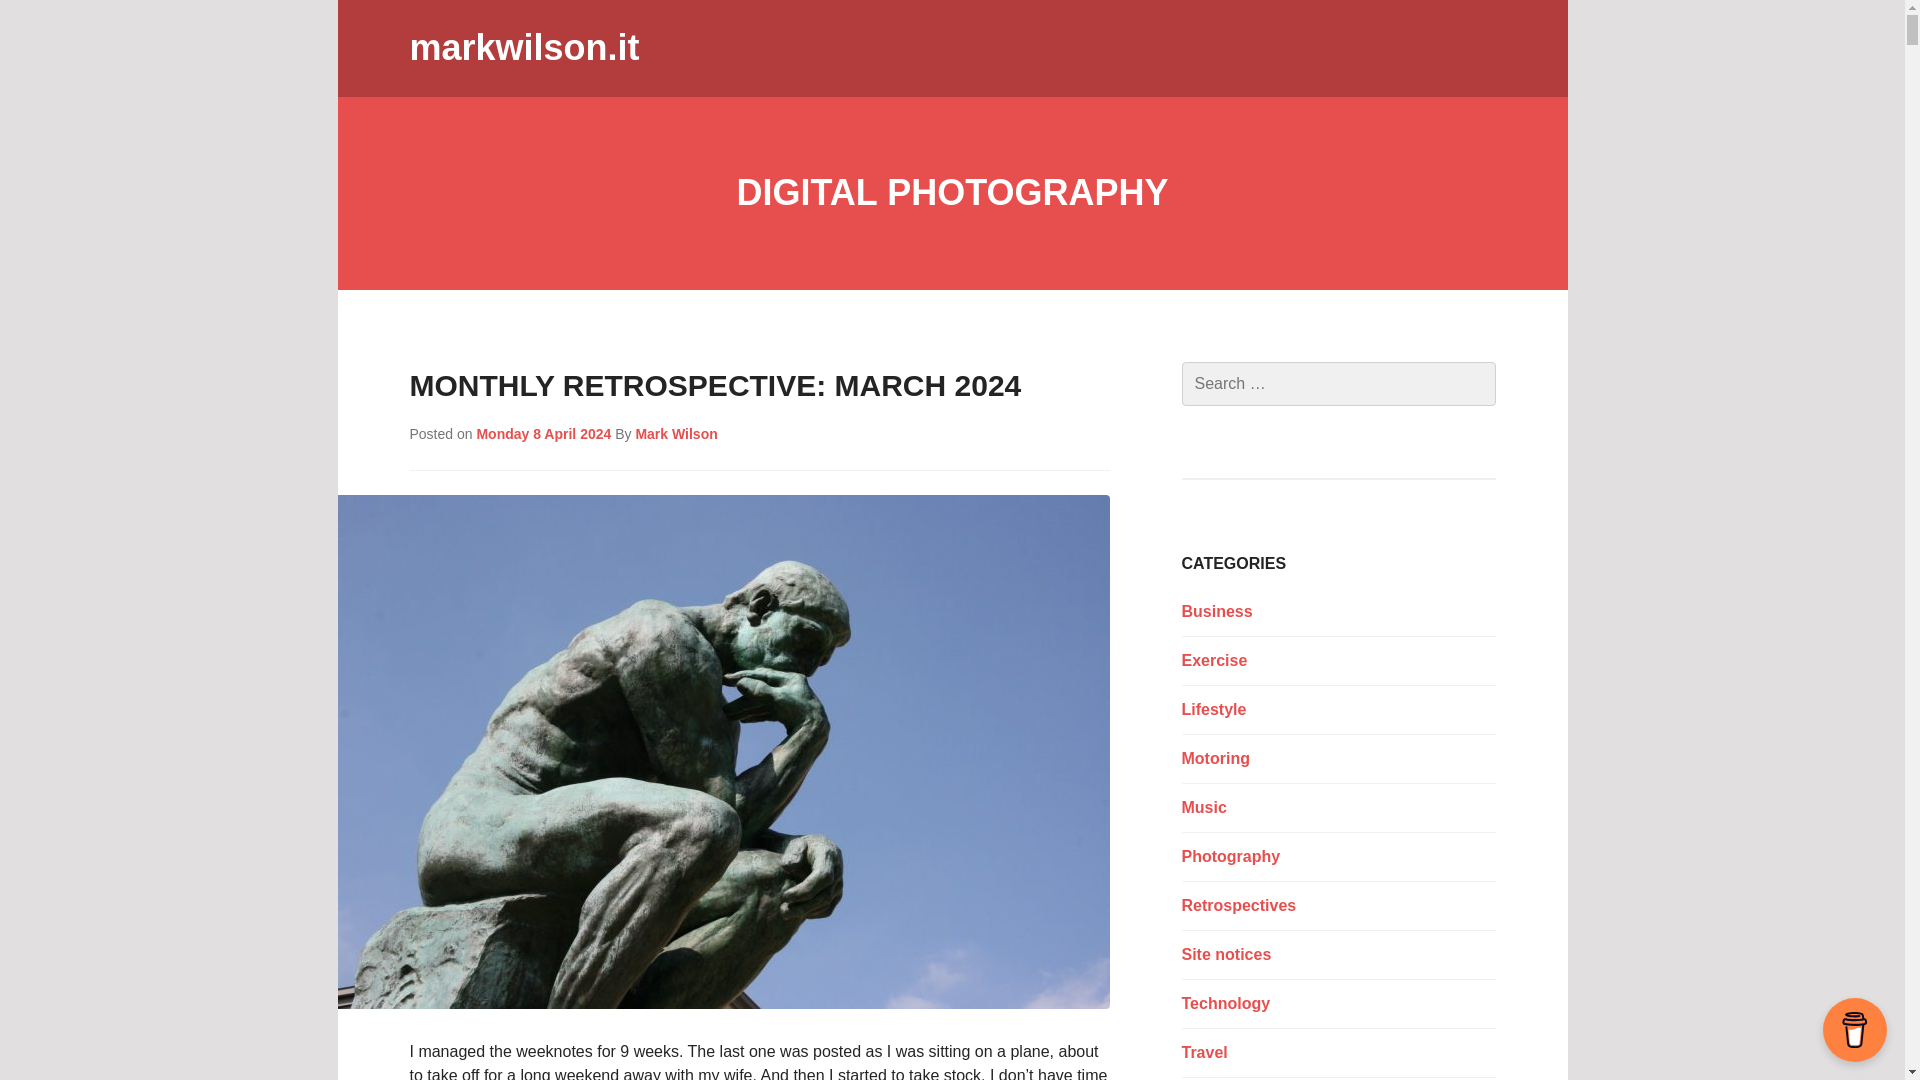  I want to click on Monday 8 April 2024, so click(543, 433).